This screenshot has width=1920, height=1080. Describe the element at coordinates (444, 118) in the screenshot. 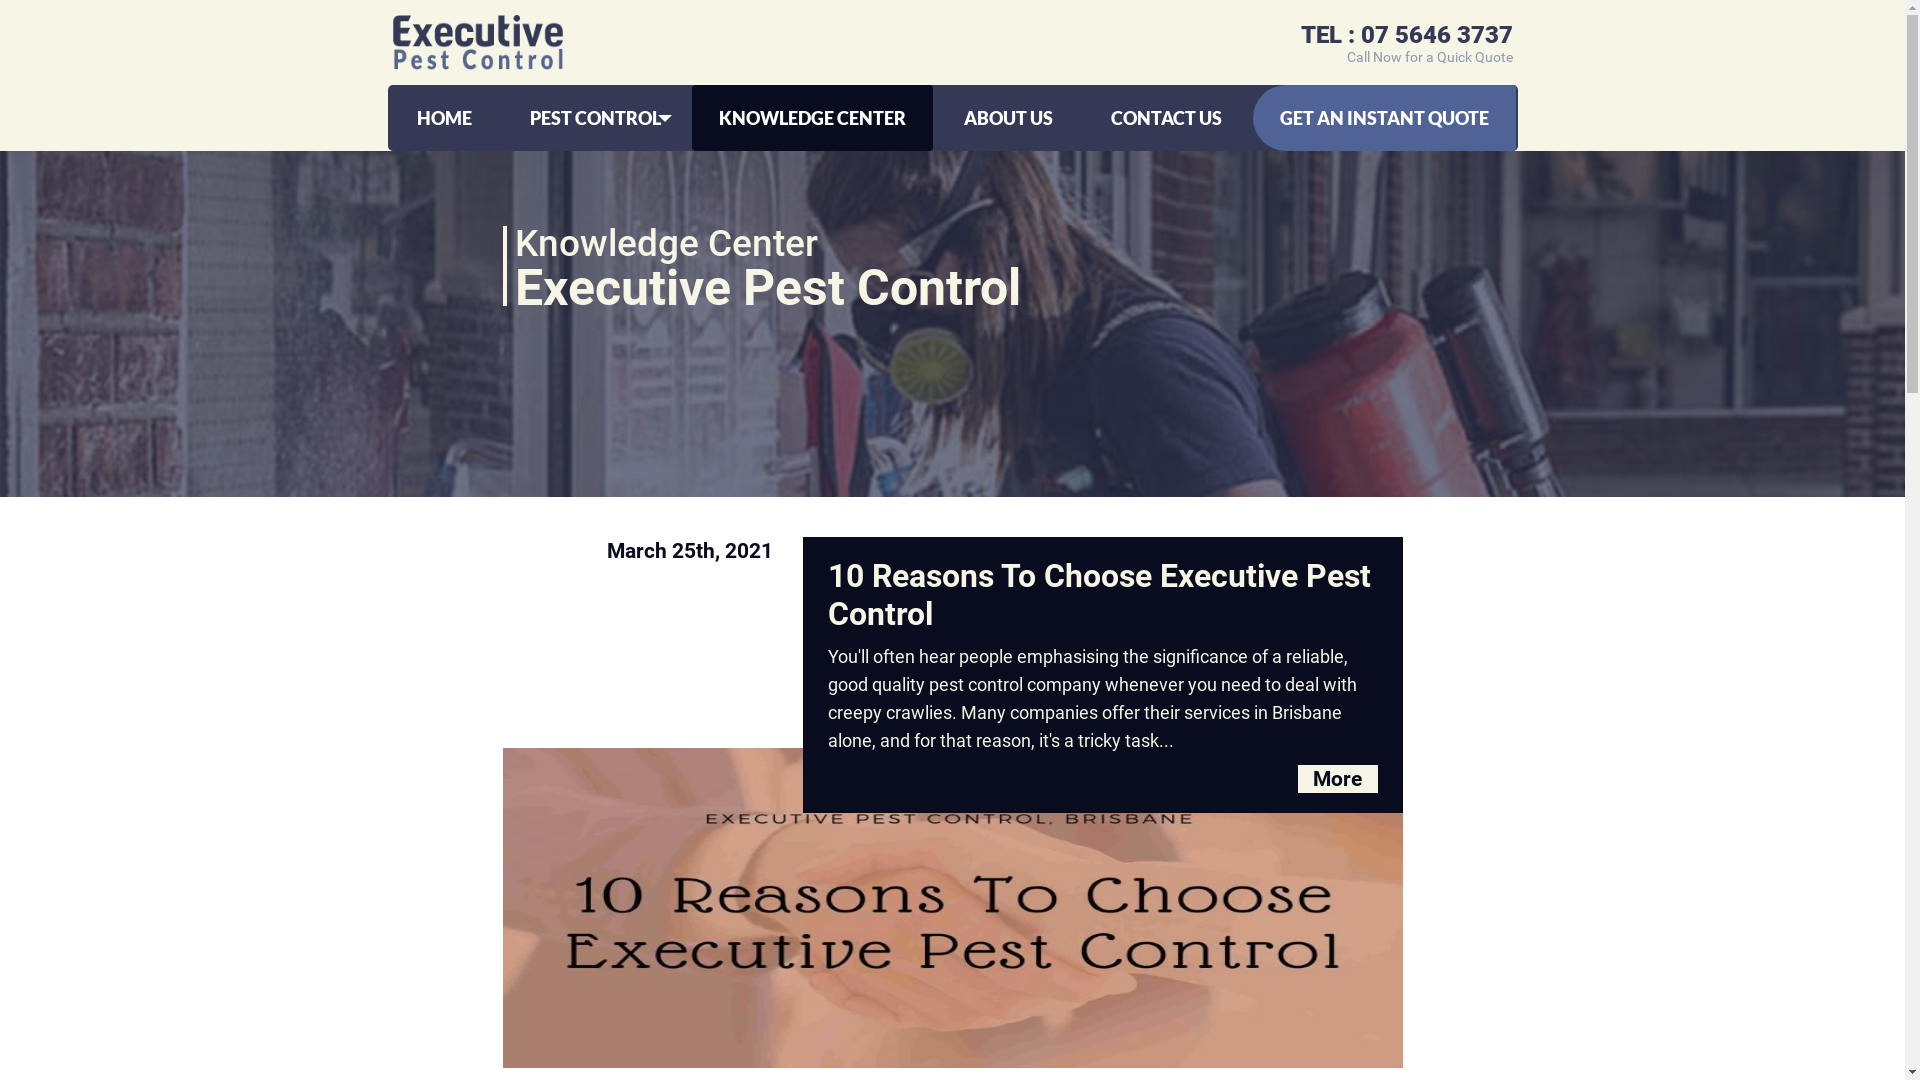

I see `HOME` at that location.